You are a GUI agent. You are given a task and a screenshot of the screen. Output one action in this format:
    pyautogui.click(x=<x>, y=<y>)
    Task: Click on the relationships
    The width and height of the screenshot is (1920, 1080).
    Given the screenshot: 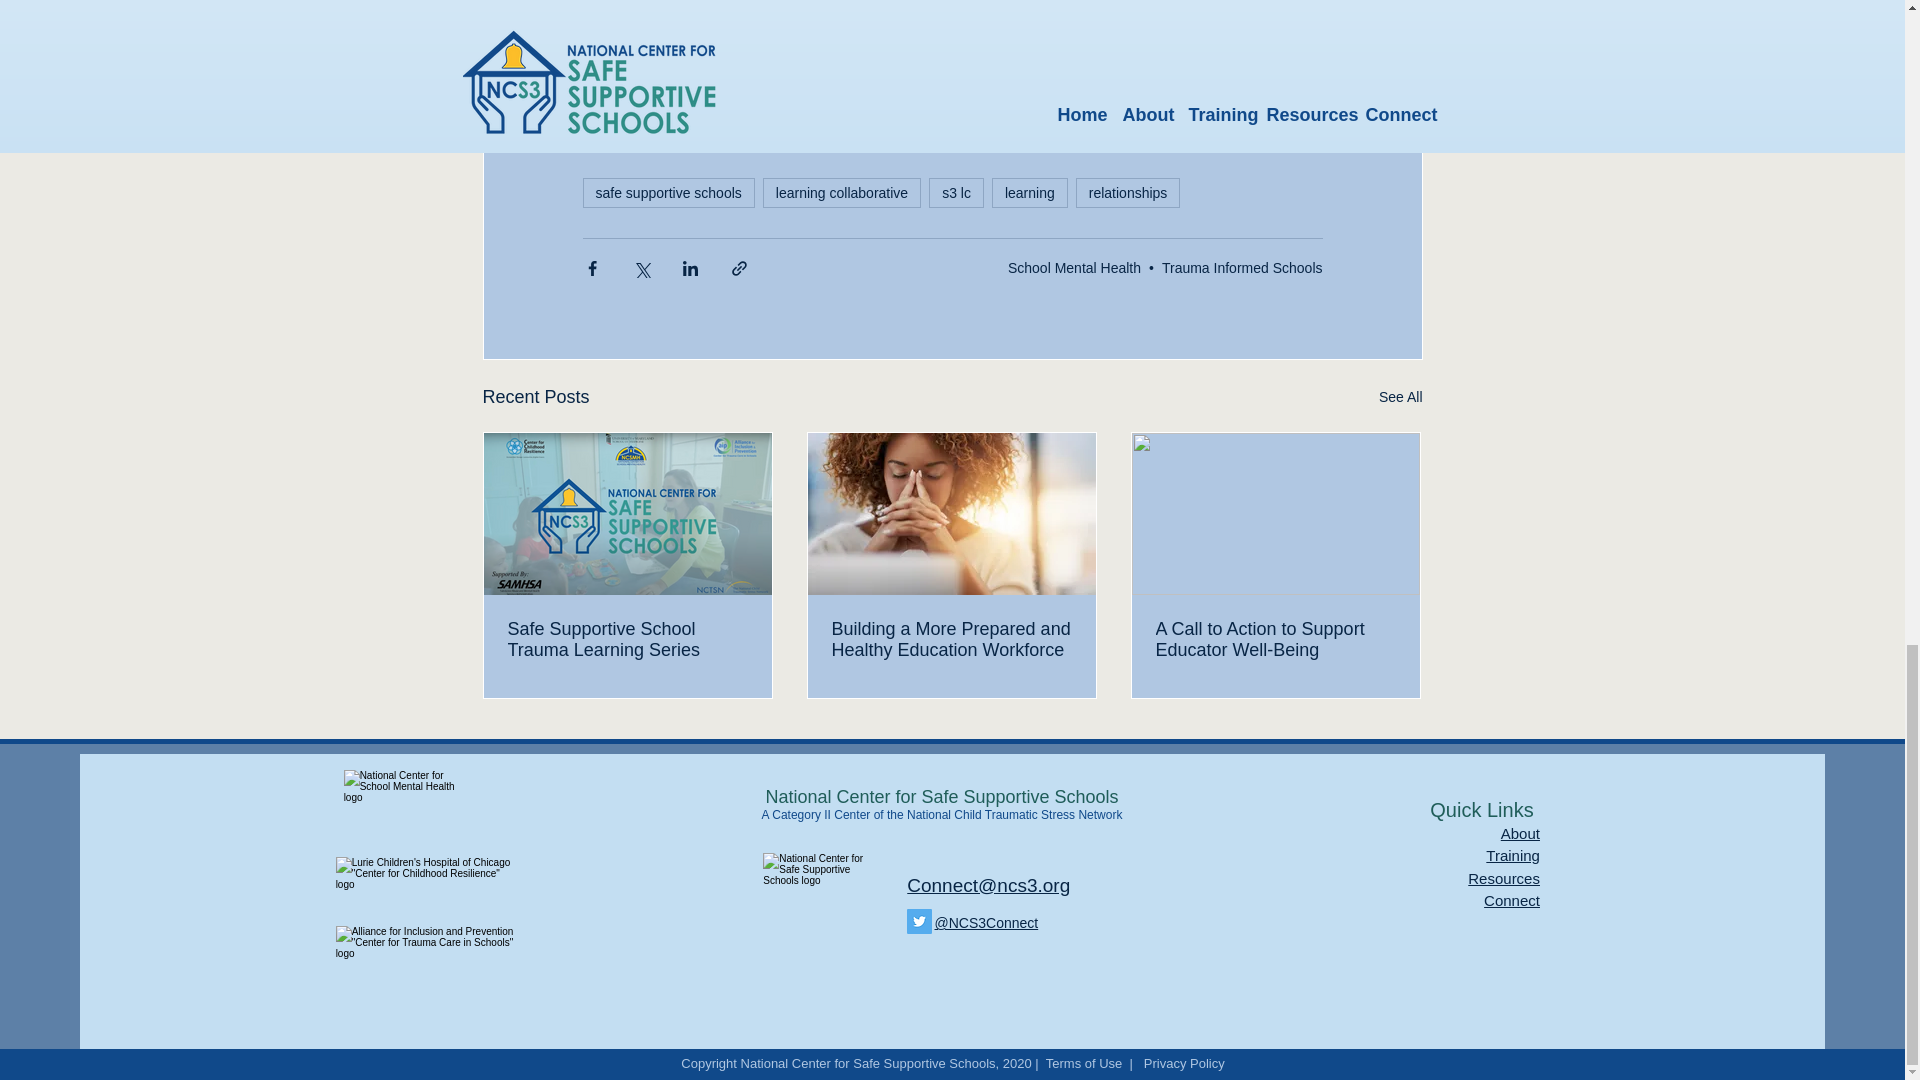 What is the action you would take?
    pyautogui.click(x=1128, y=193)
    